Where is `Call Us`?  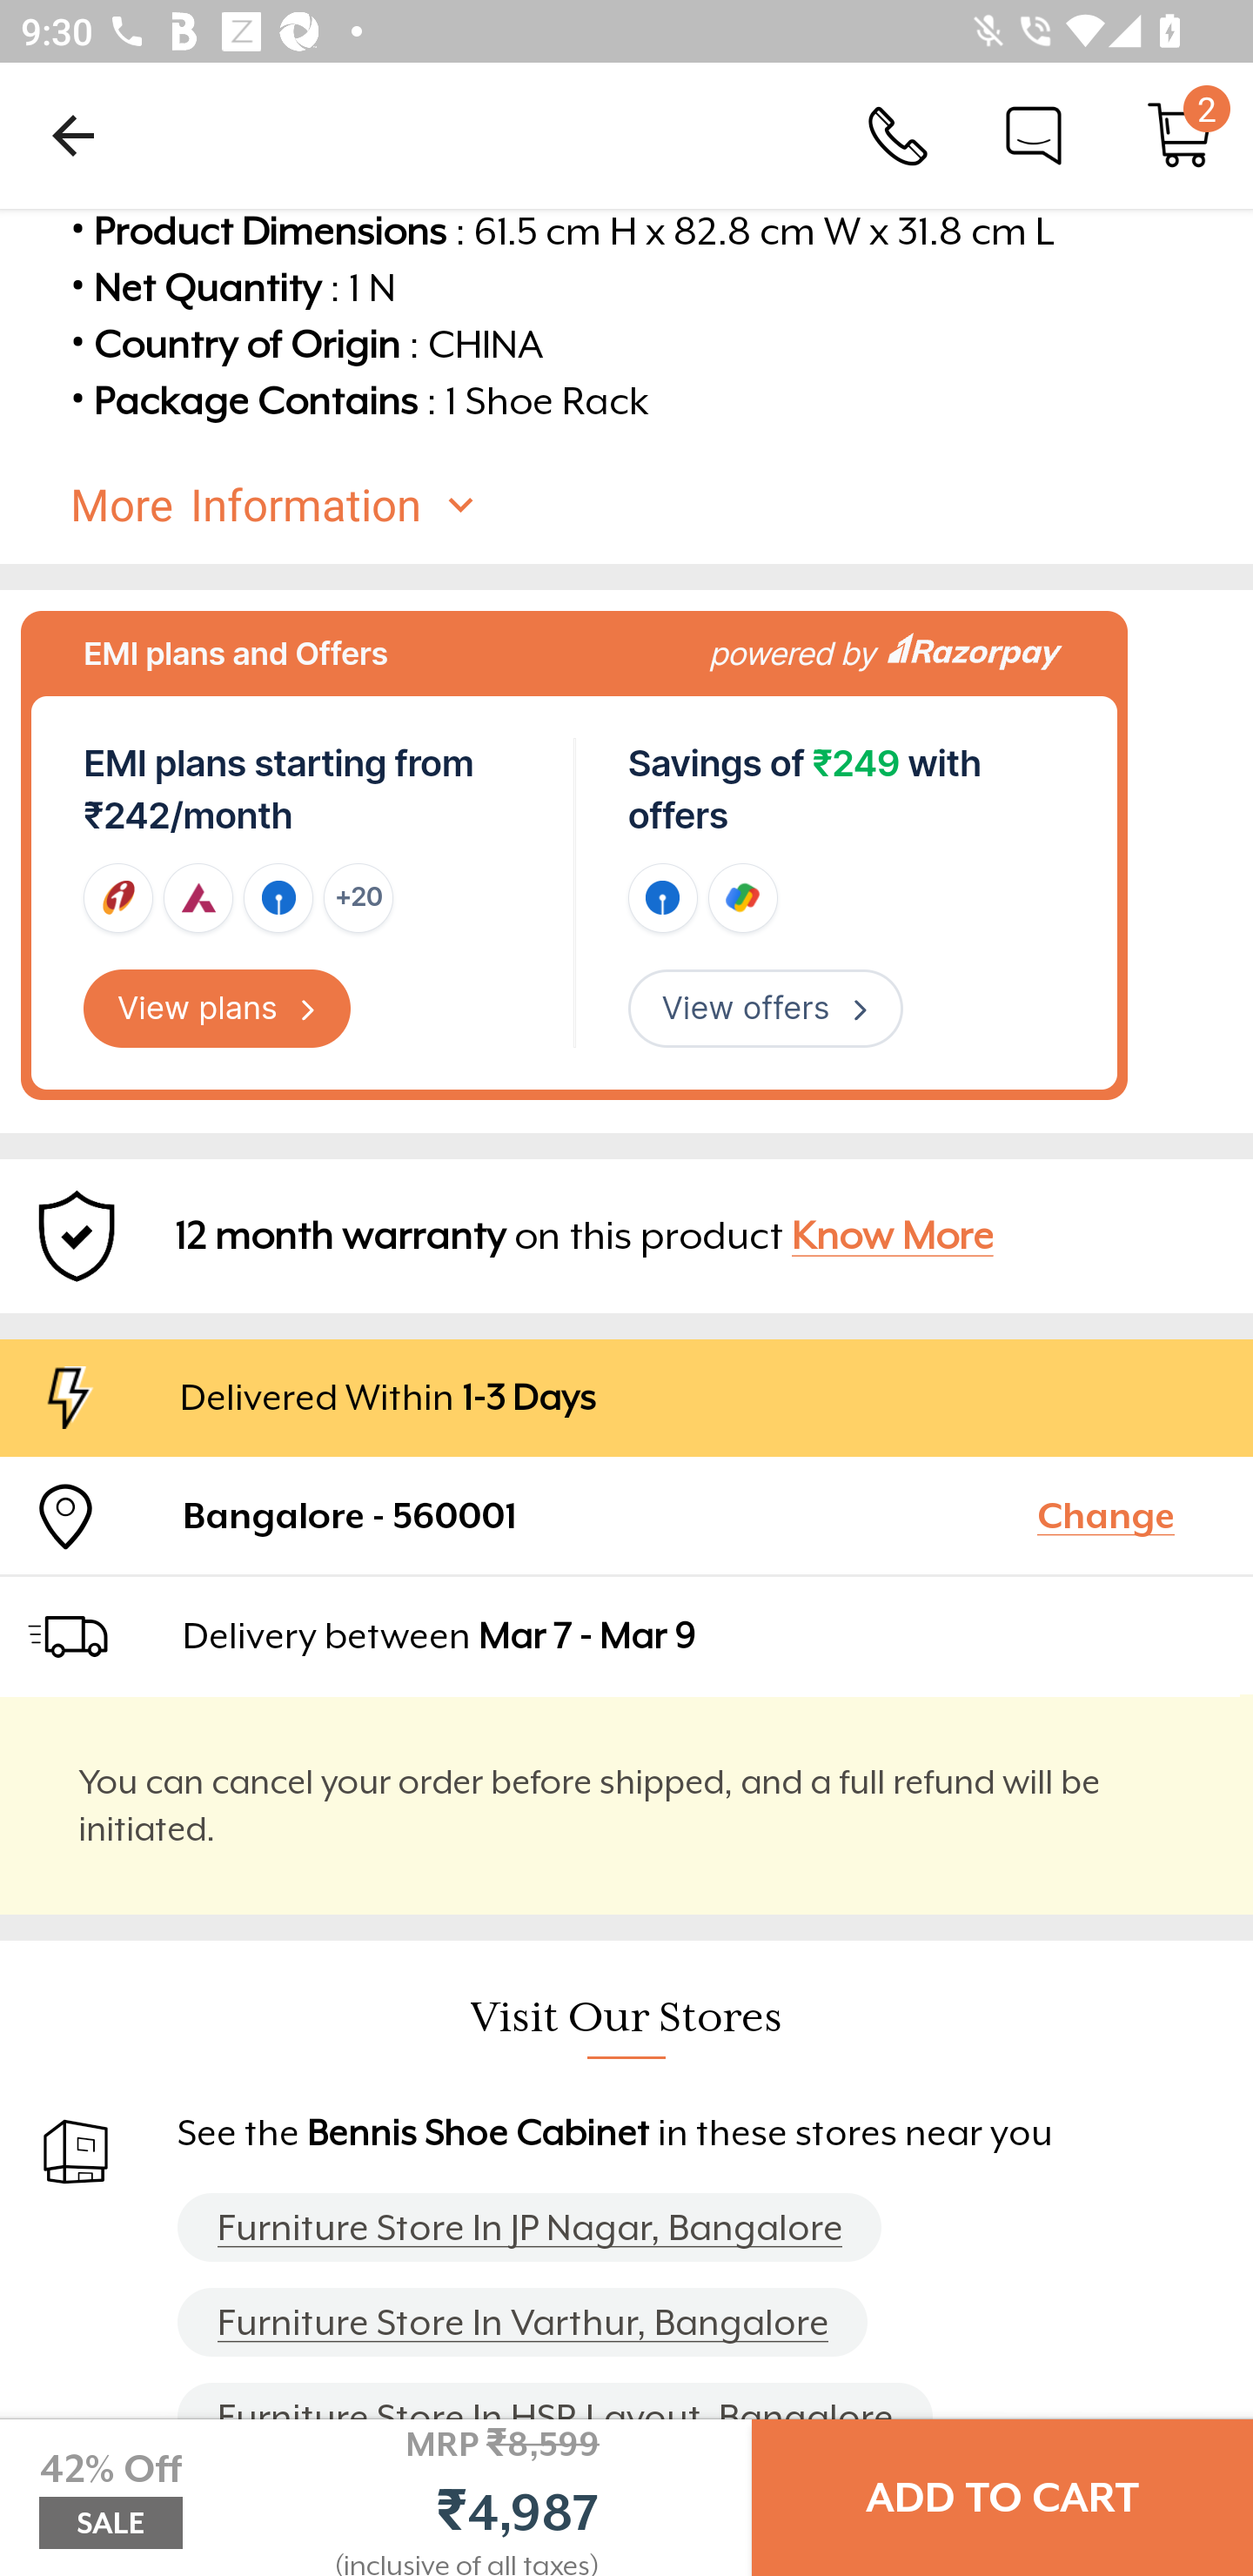 Call Us is located at coordinates (898, 134).